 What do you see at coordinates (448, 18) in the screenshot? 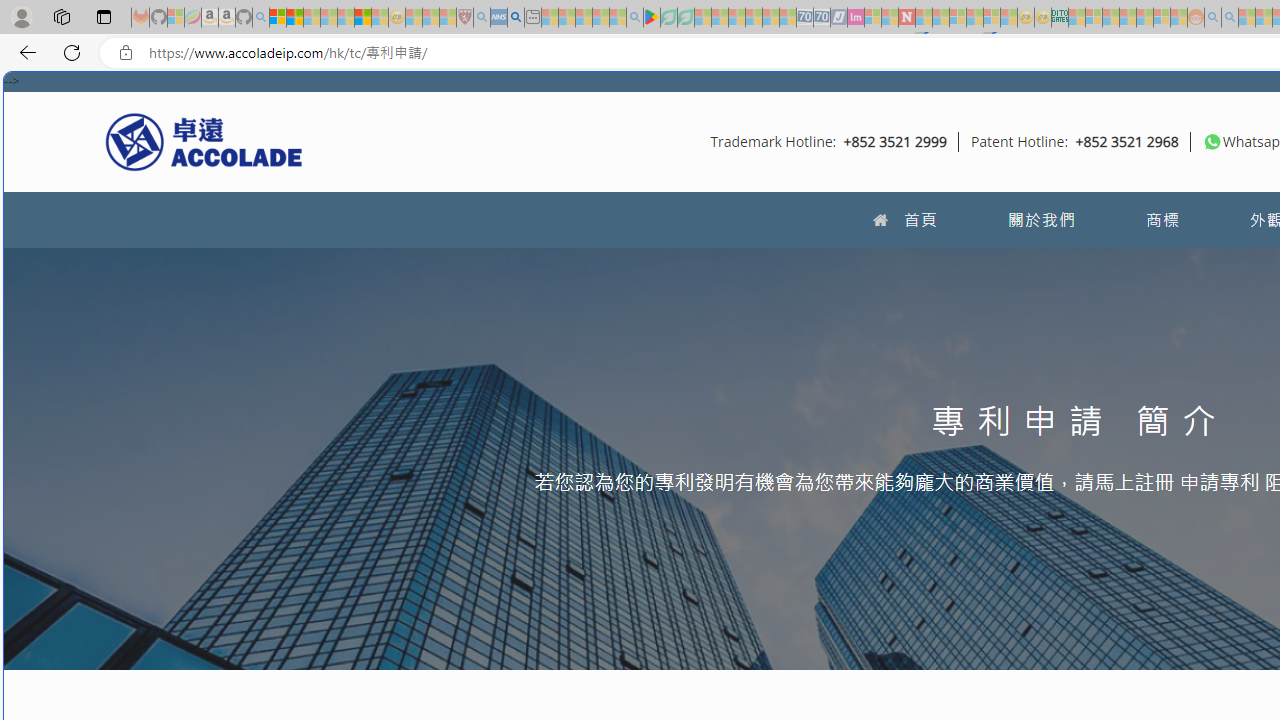
I see `Local - MSN - Sleeping` at bounding box center [448, 18].